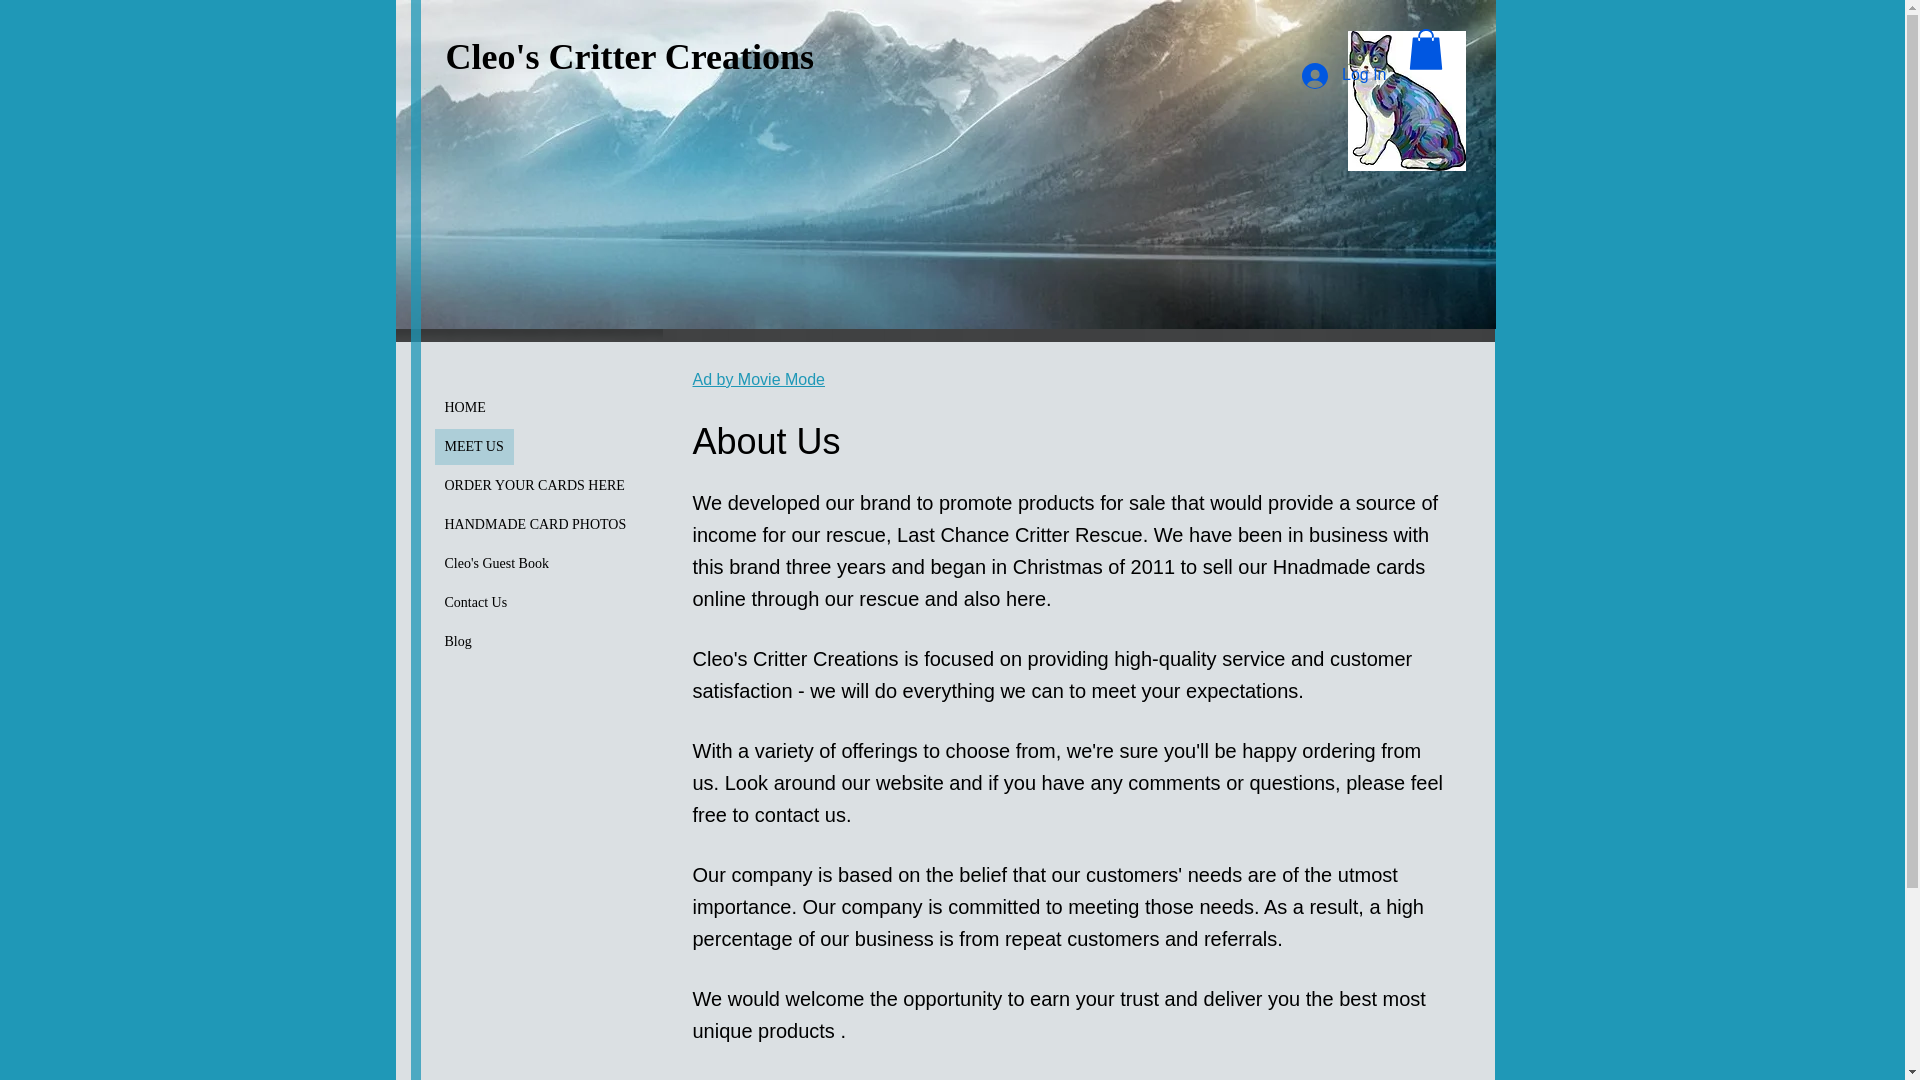  What do you see at coordinates (472, 446) in the screenshot?
I see `MEET US` at bounding box center [472, 446].